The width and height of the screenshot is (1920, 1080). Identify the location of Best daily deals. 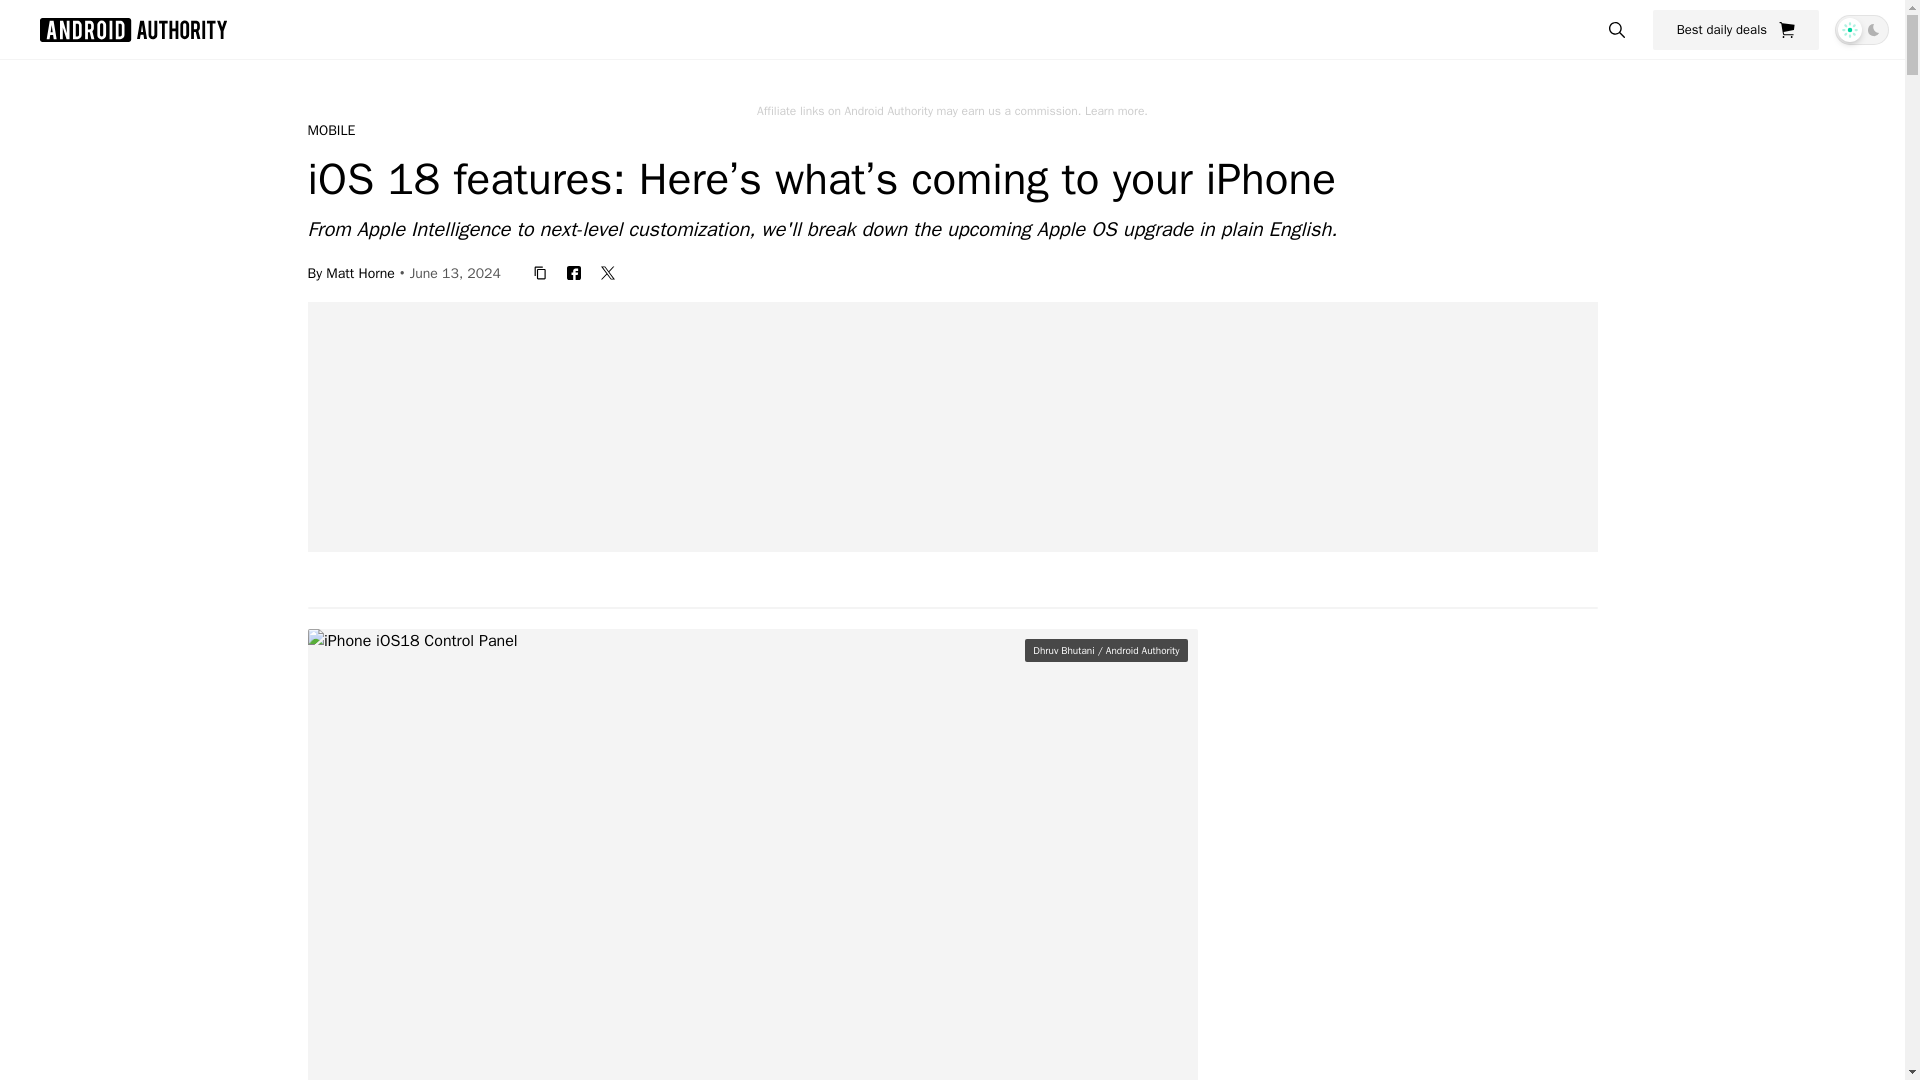
(1736, 29).